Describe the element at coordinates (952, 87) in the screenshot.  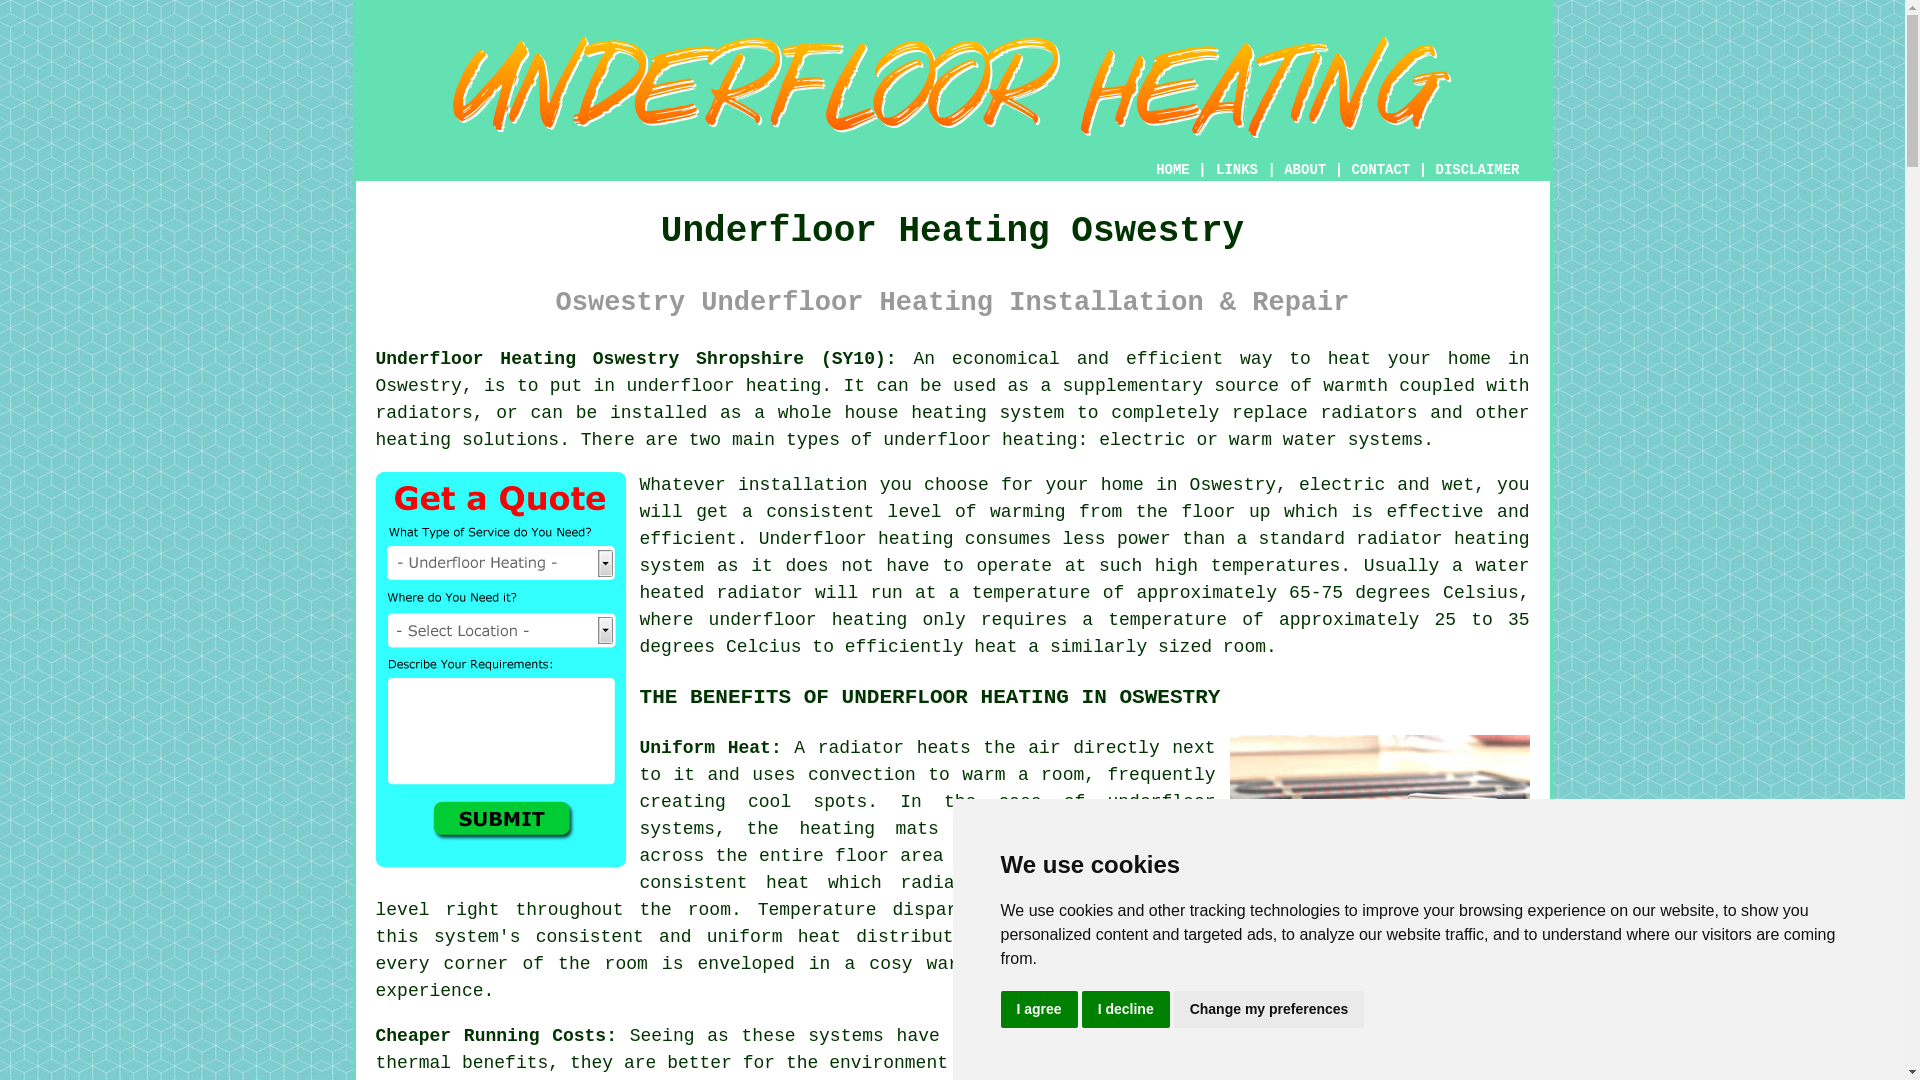
I see `Underfloor Heating Oswestry` at that location.